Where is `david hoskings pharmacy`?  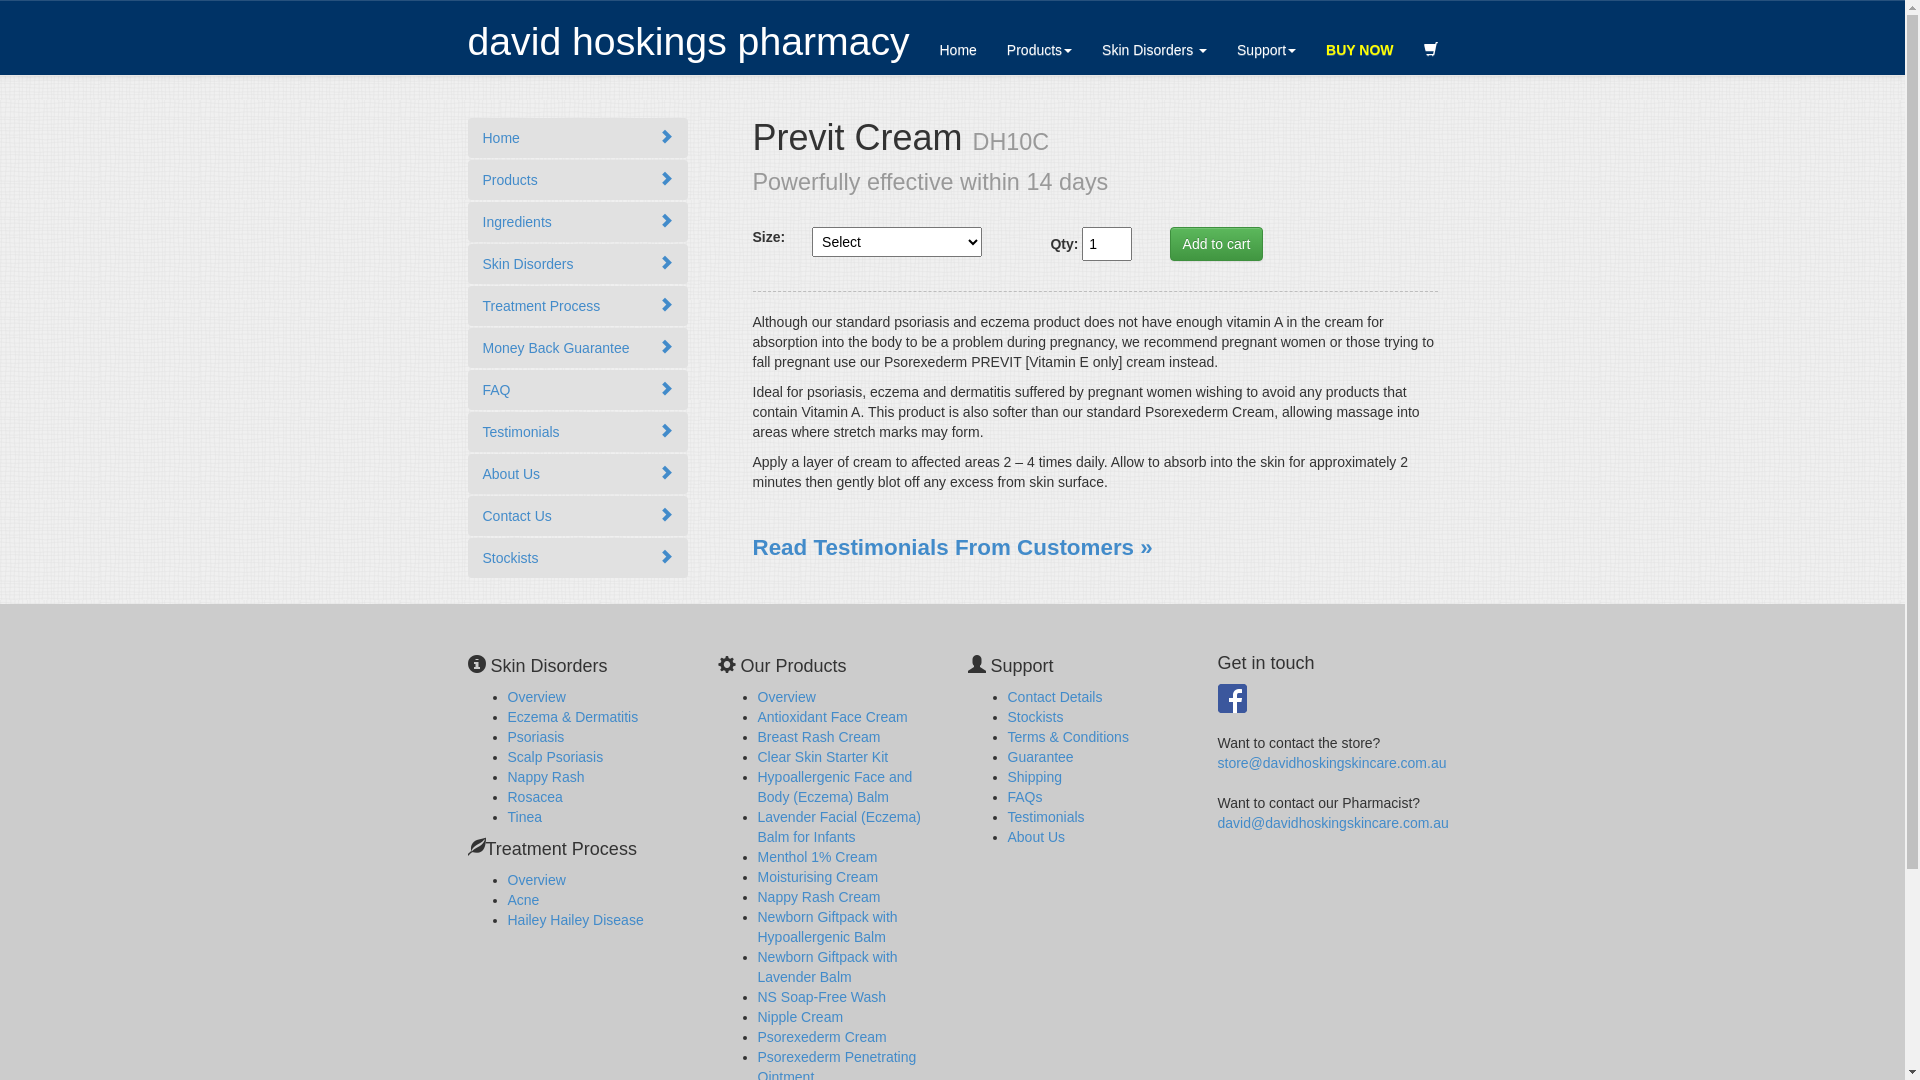
david hoskings pharmacy is located at coordinates (689, 42).